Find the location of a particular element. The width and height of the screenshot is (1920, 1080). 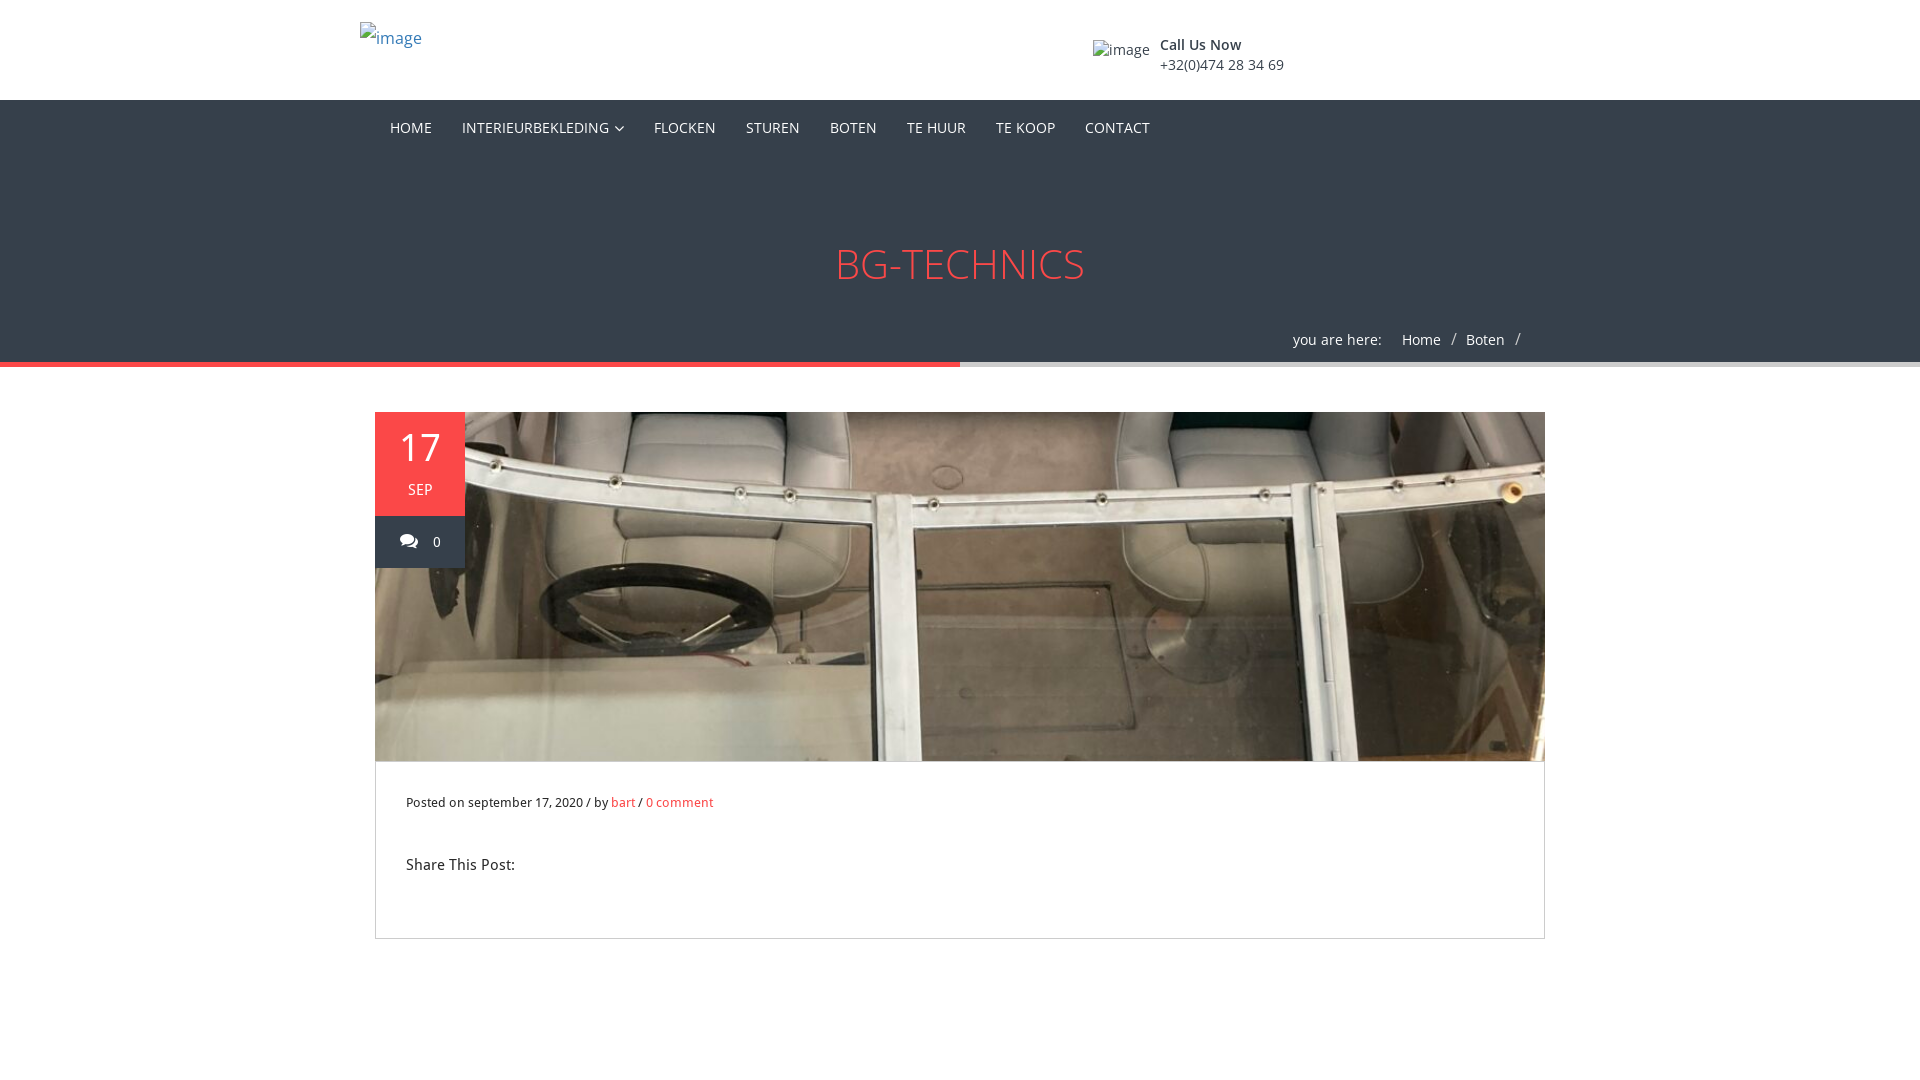

TE HUUR is located at coordinates (936, 128).